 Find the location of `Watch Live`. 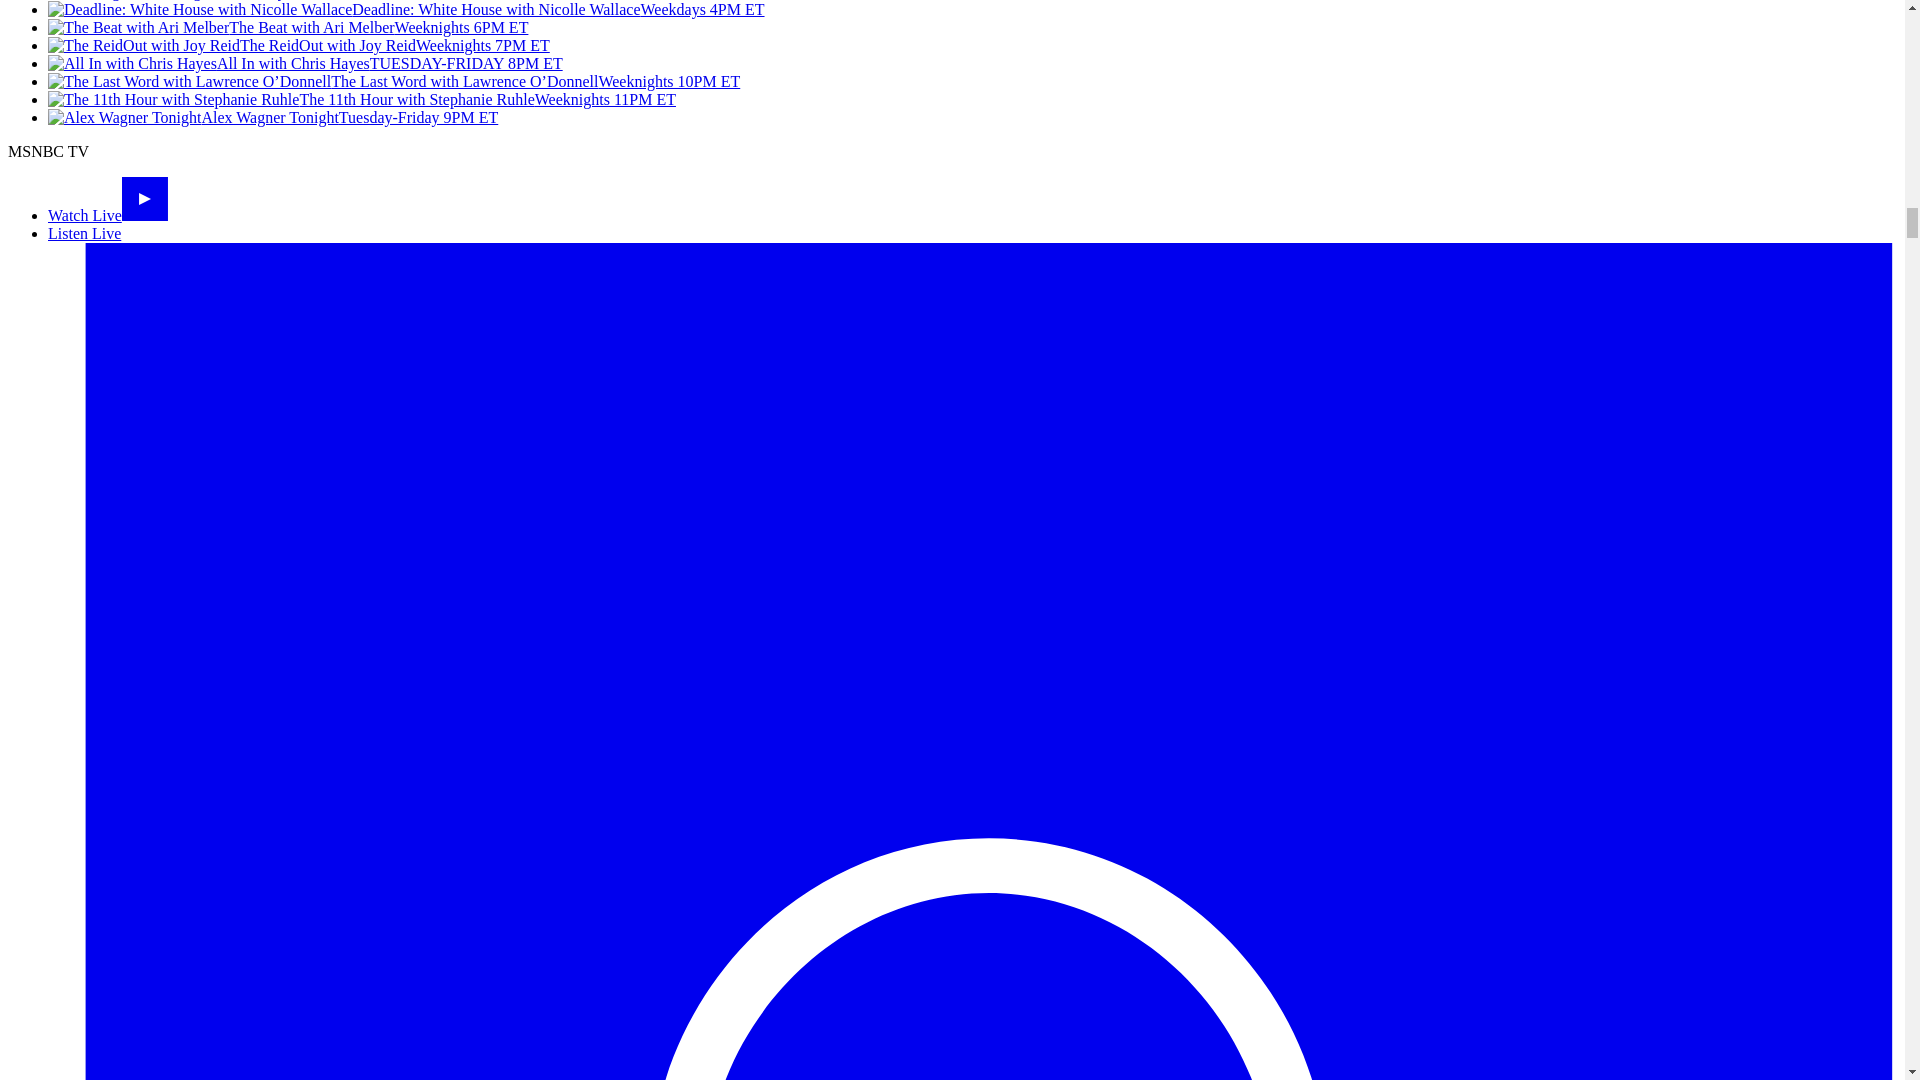

Watch Live is located at coordinates (108, 215).